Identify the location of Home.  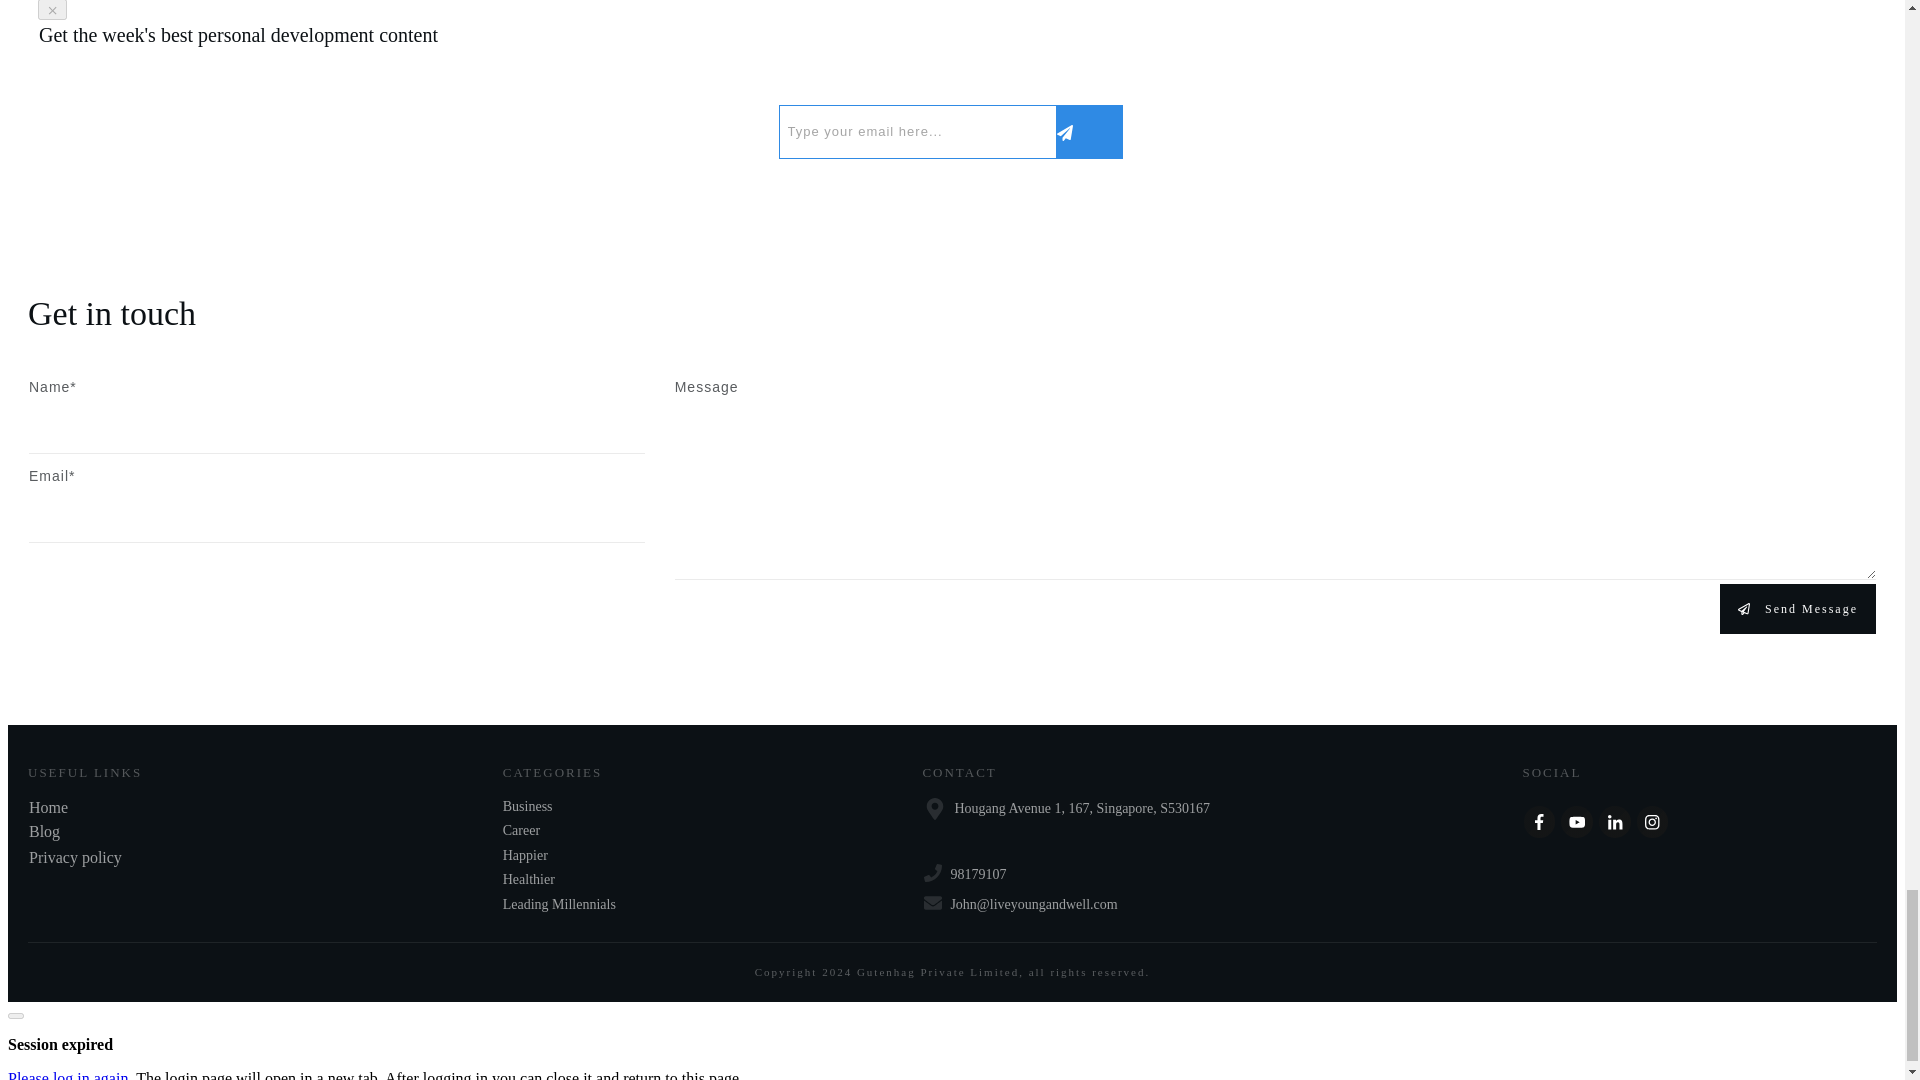
(48, 808).